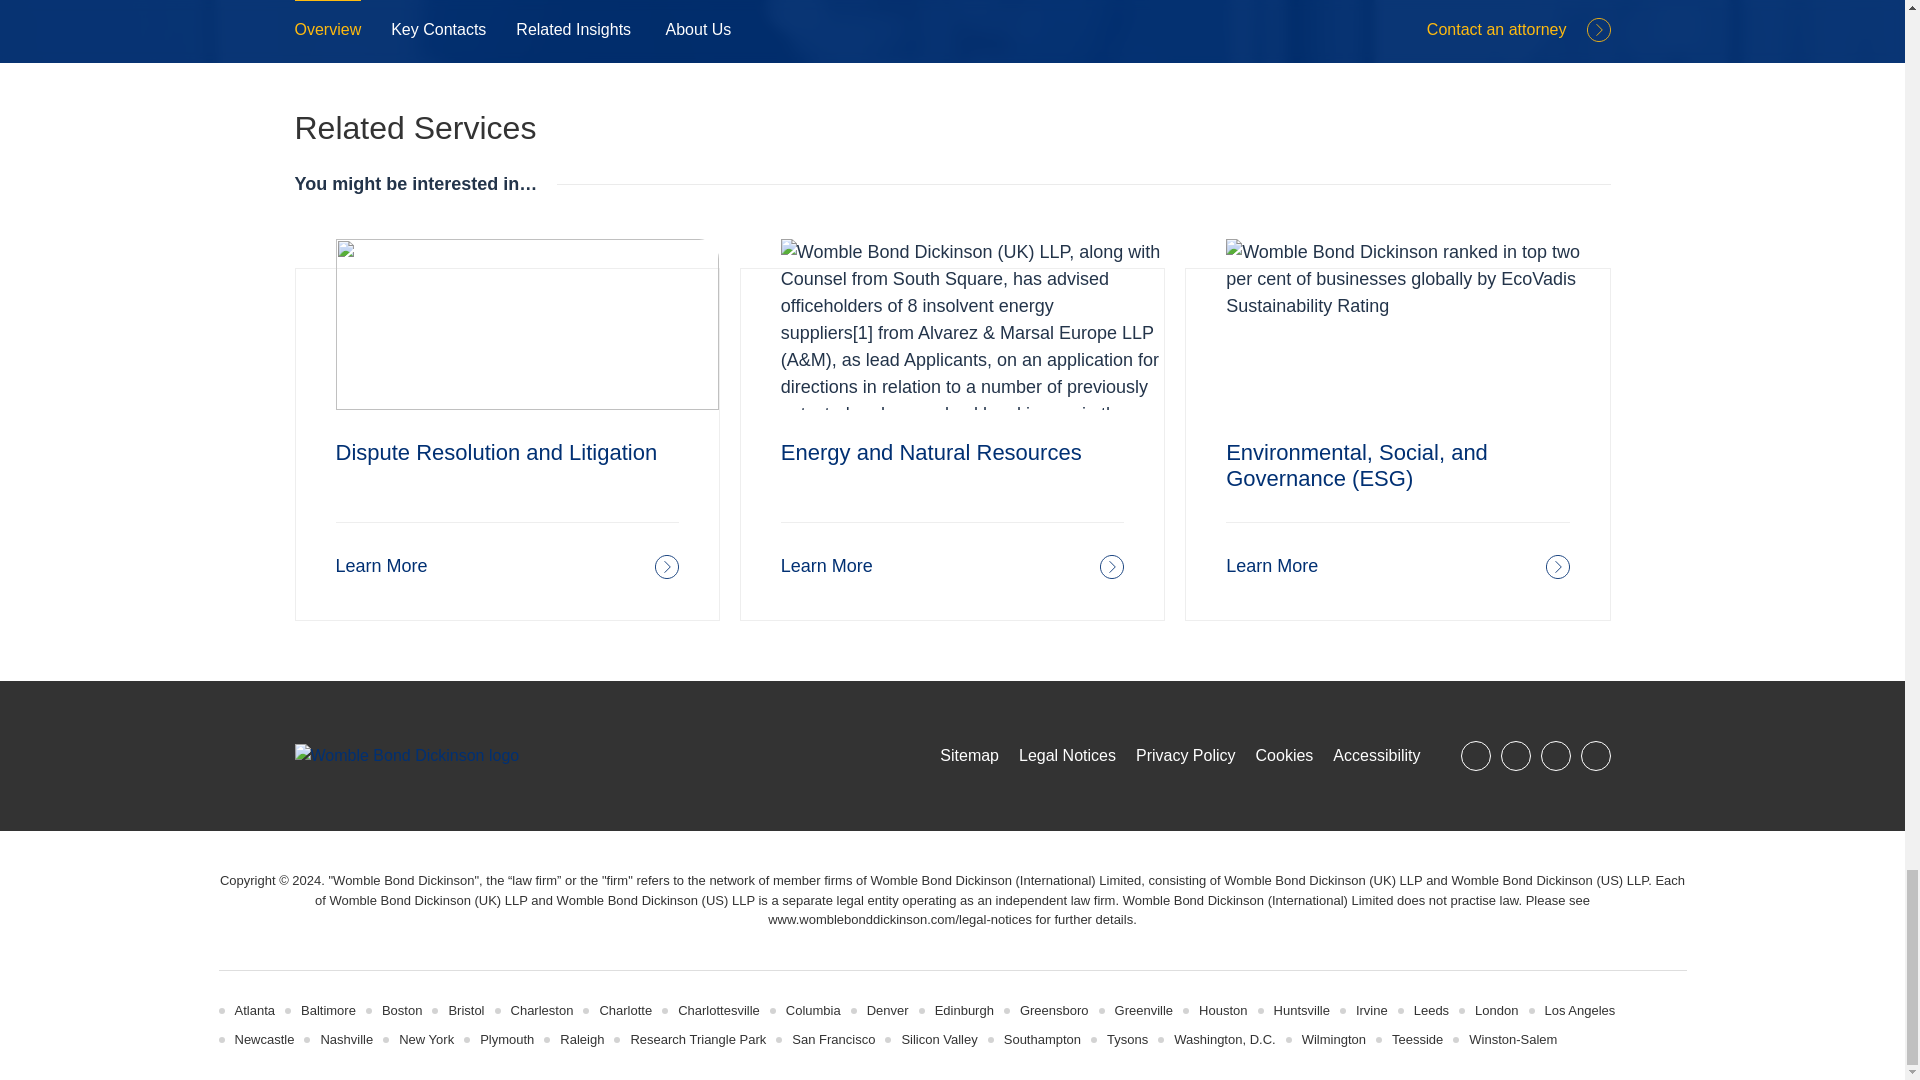 The height and width of the screenshot is (1080, 1920). I want to click on Charleston, SC, US, so click(542, 1010).